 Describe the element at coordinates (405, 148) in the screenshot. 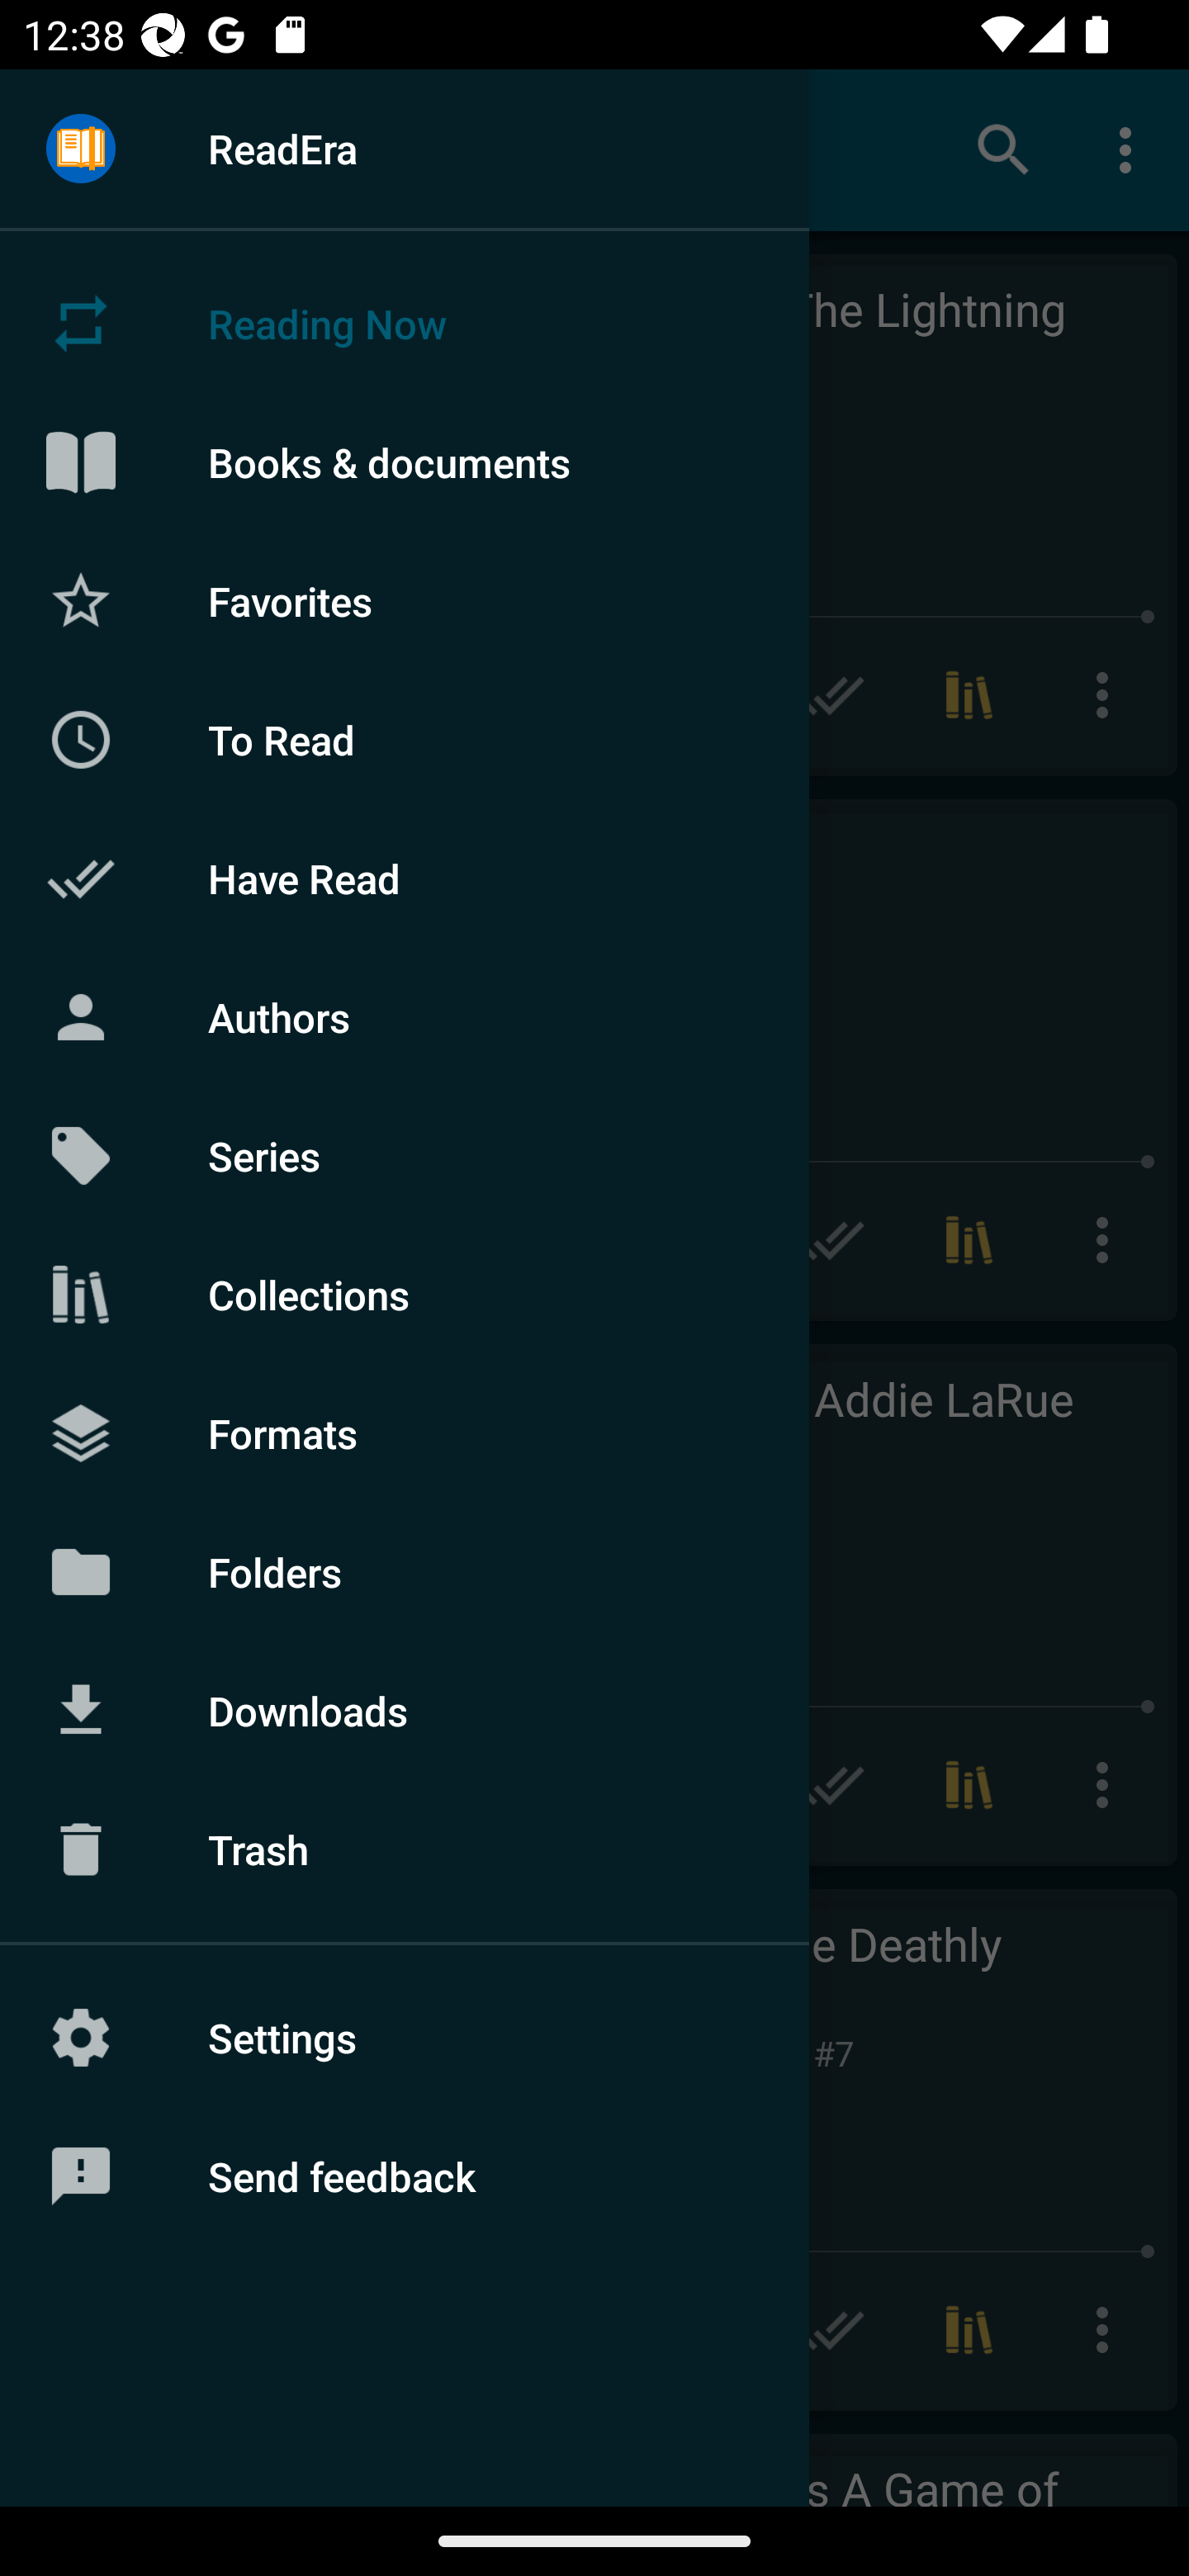

I see `ReadEra` at that location.